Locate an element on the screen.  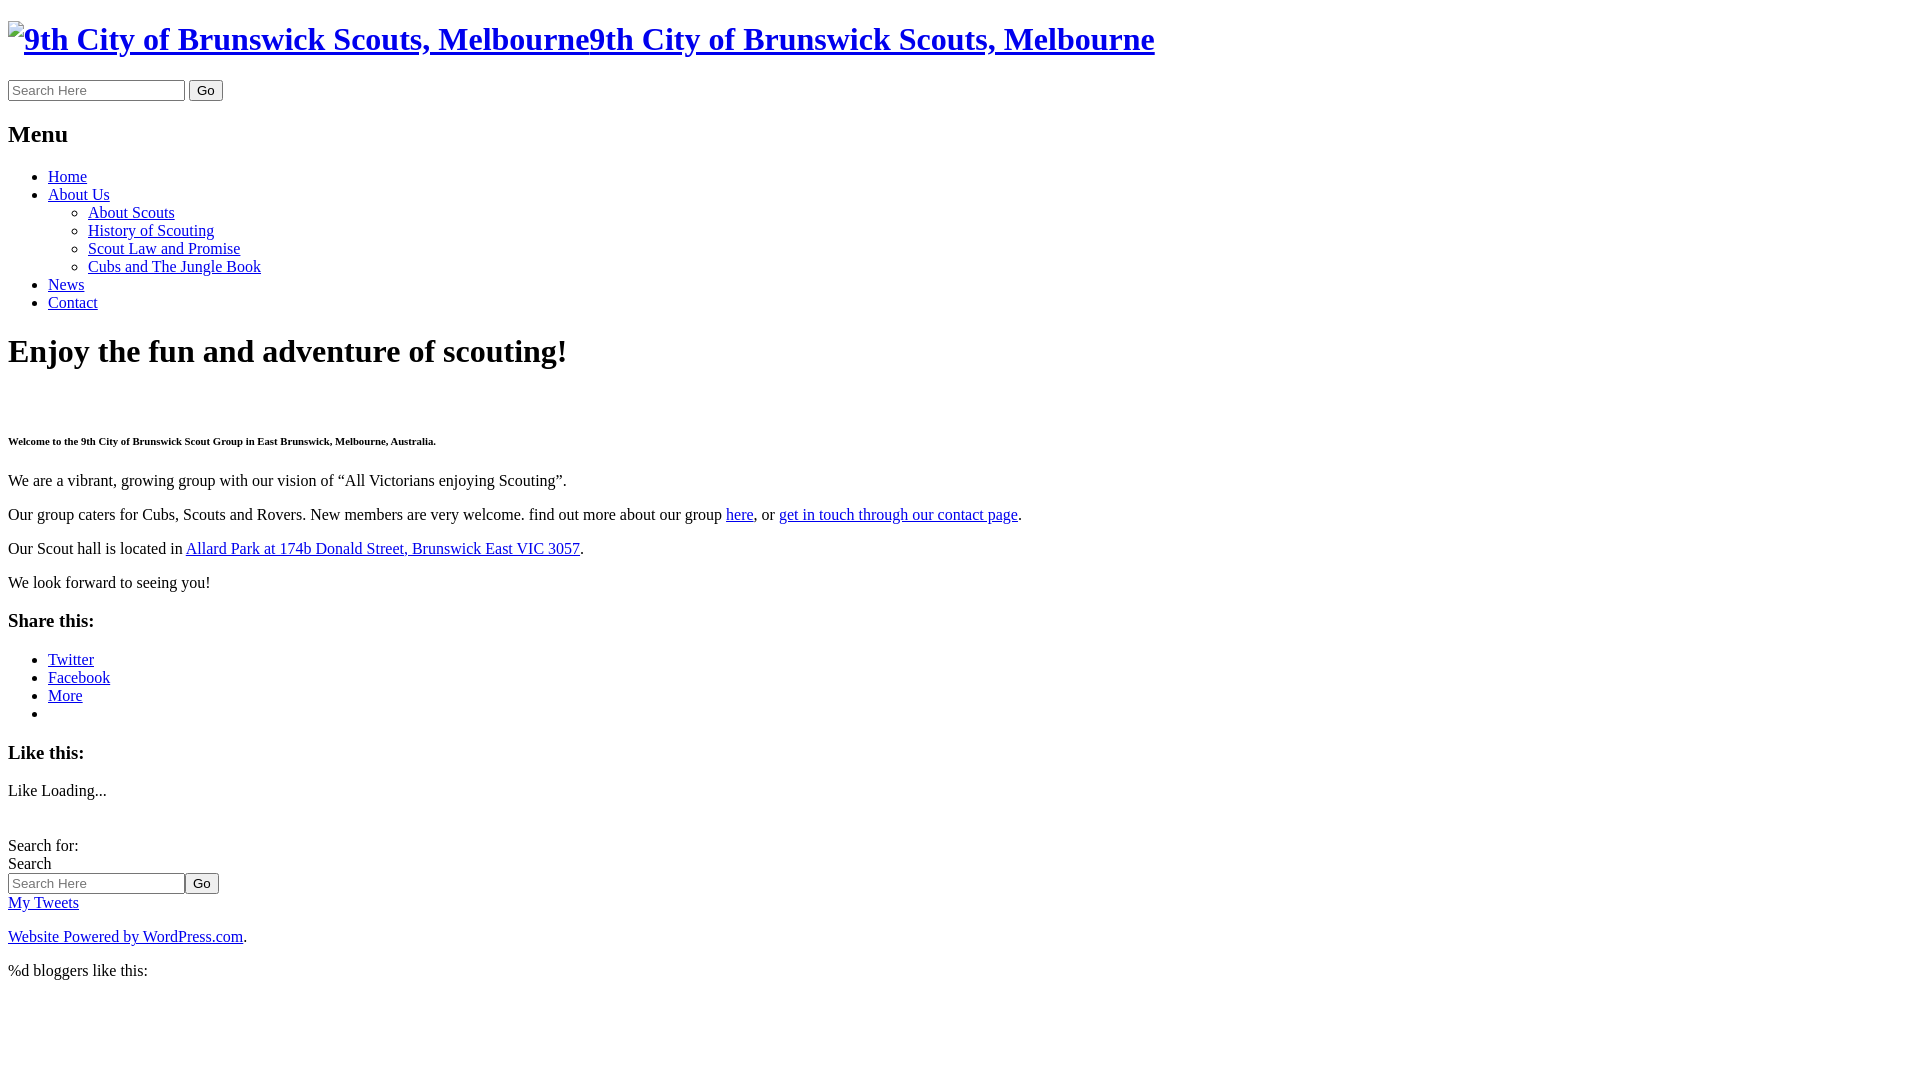
Facebook is located at coordinates (79, 678).